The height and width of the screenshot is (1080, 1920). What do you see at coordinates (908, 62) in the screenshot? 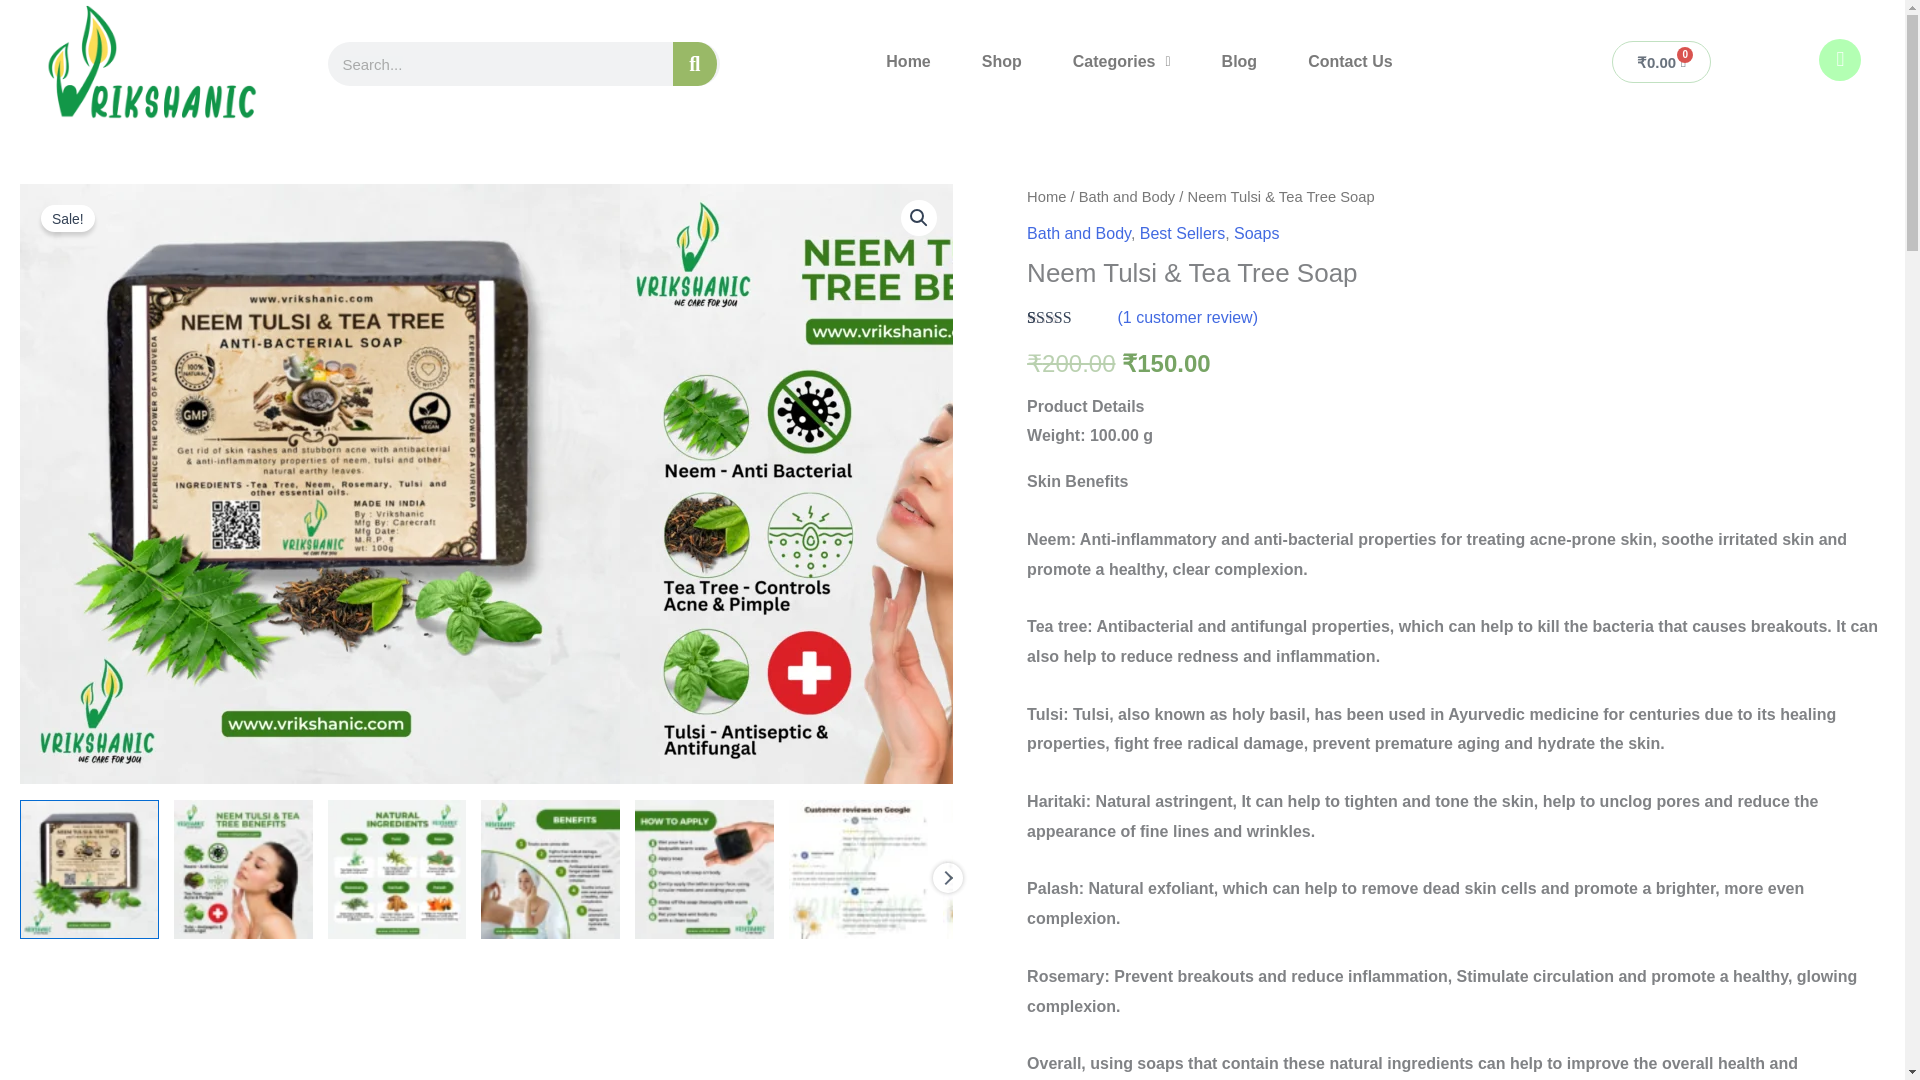
I see `Home` at bounding box center [908, 62].